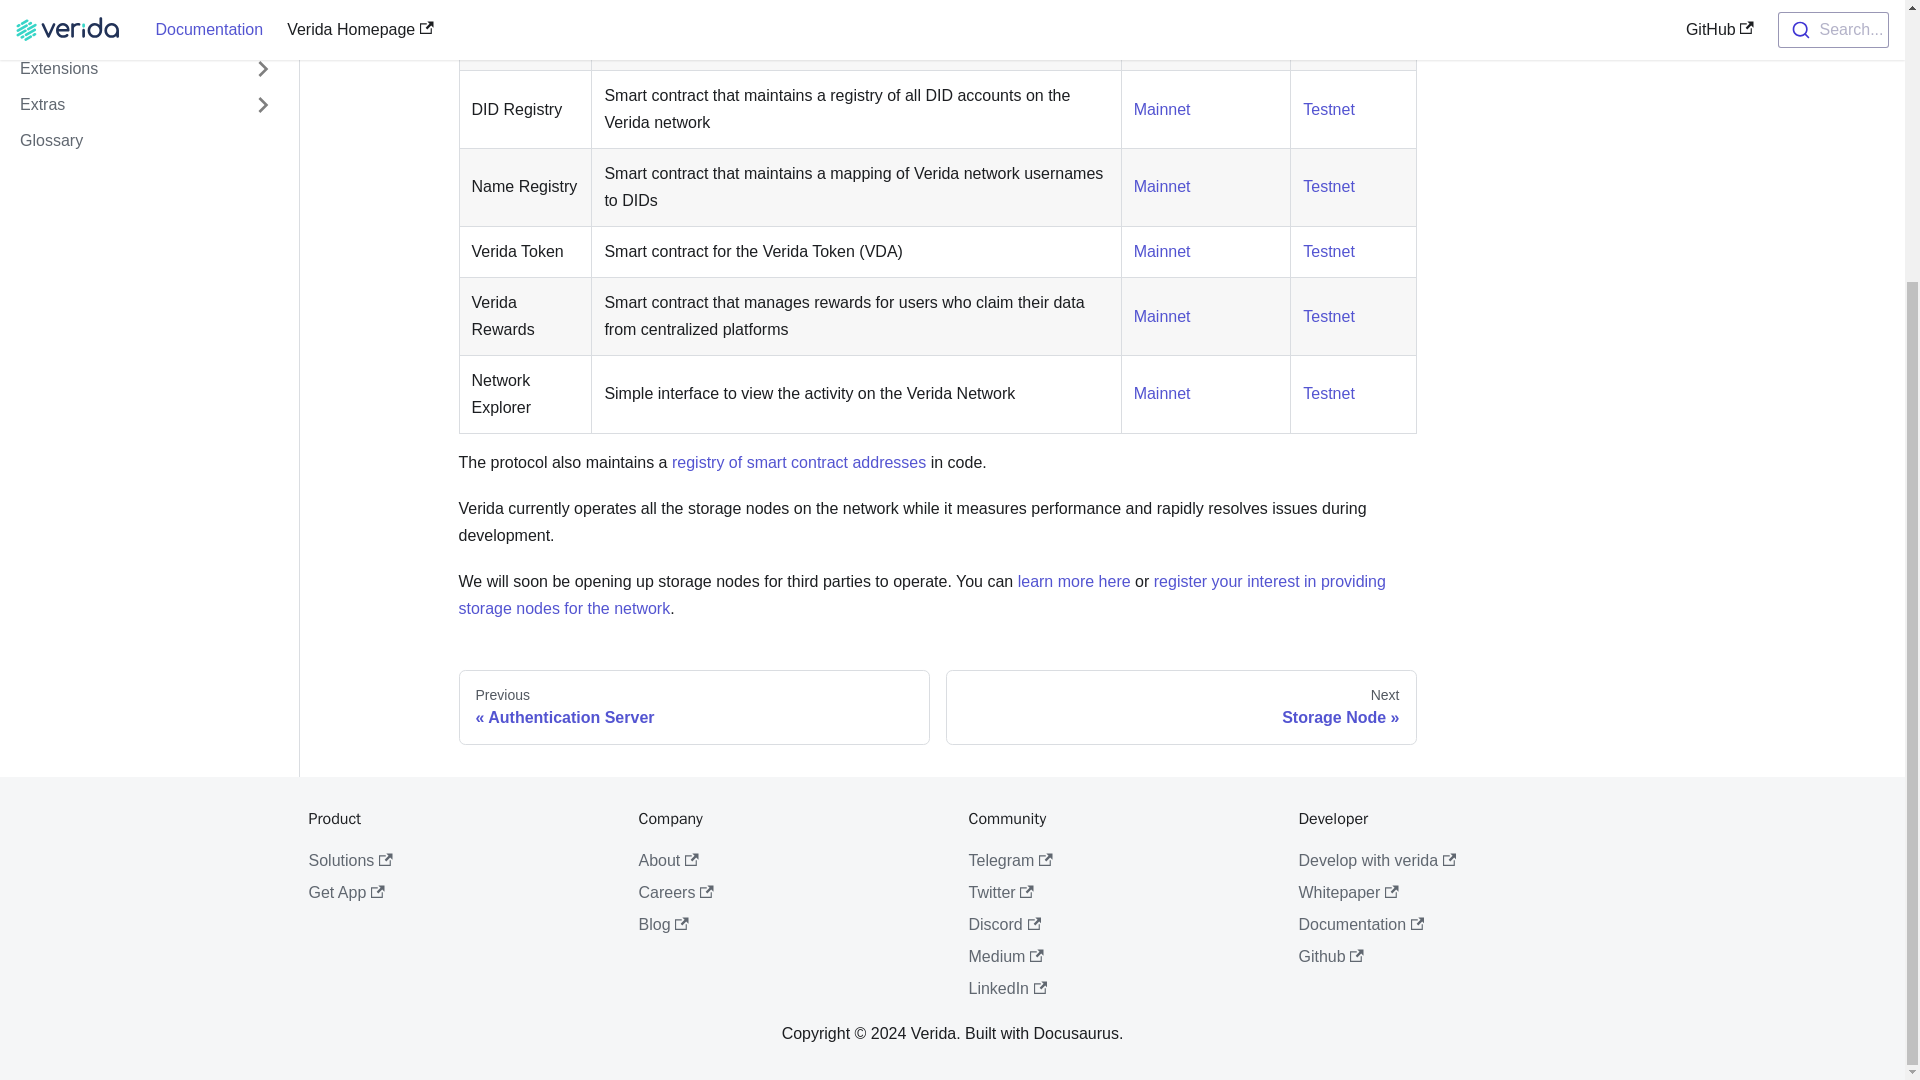 Image resolution: width=1920 pixels, height=1080 pixels. What do you see at coordinates (146, 38) in the screenshot?
I see `Extras` at bounding box center [146, 38].